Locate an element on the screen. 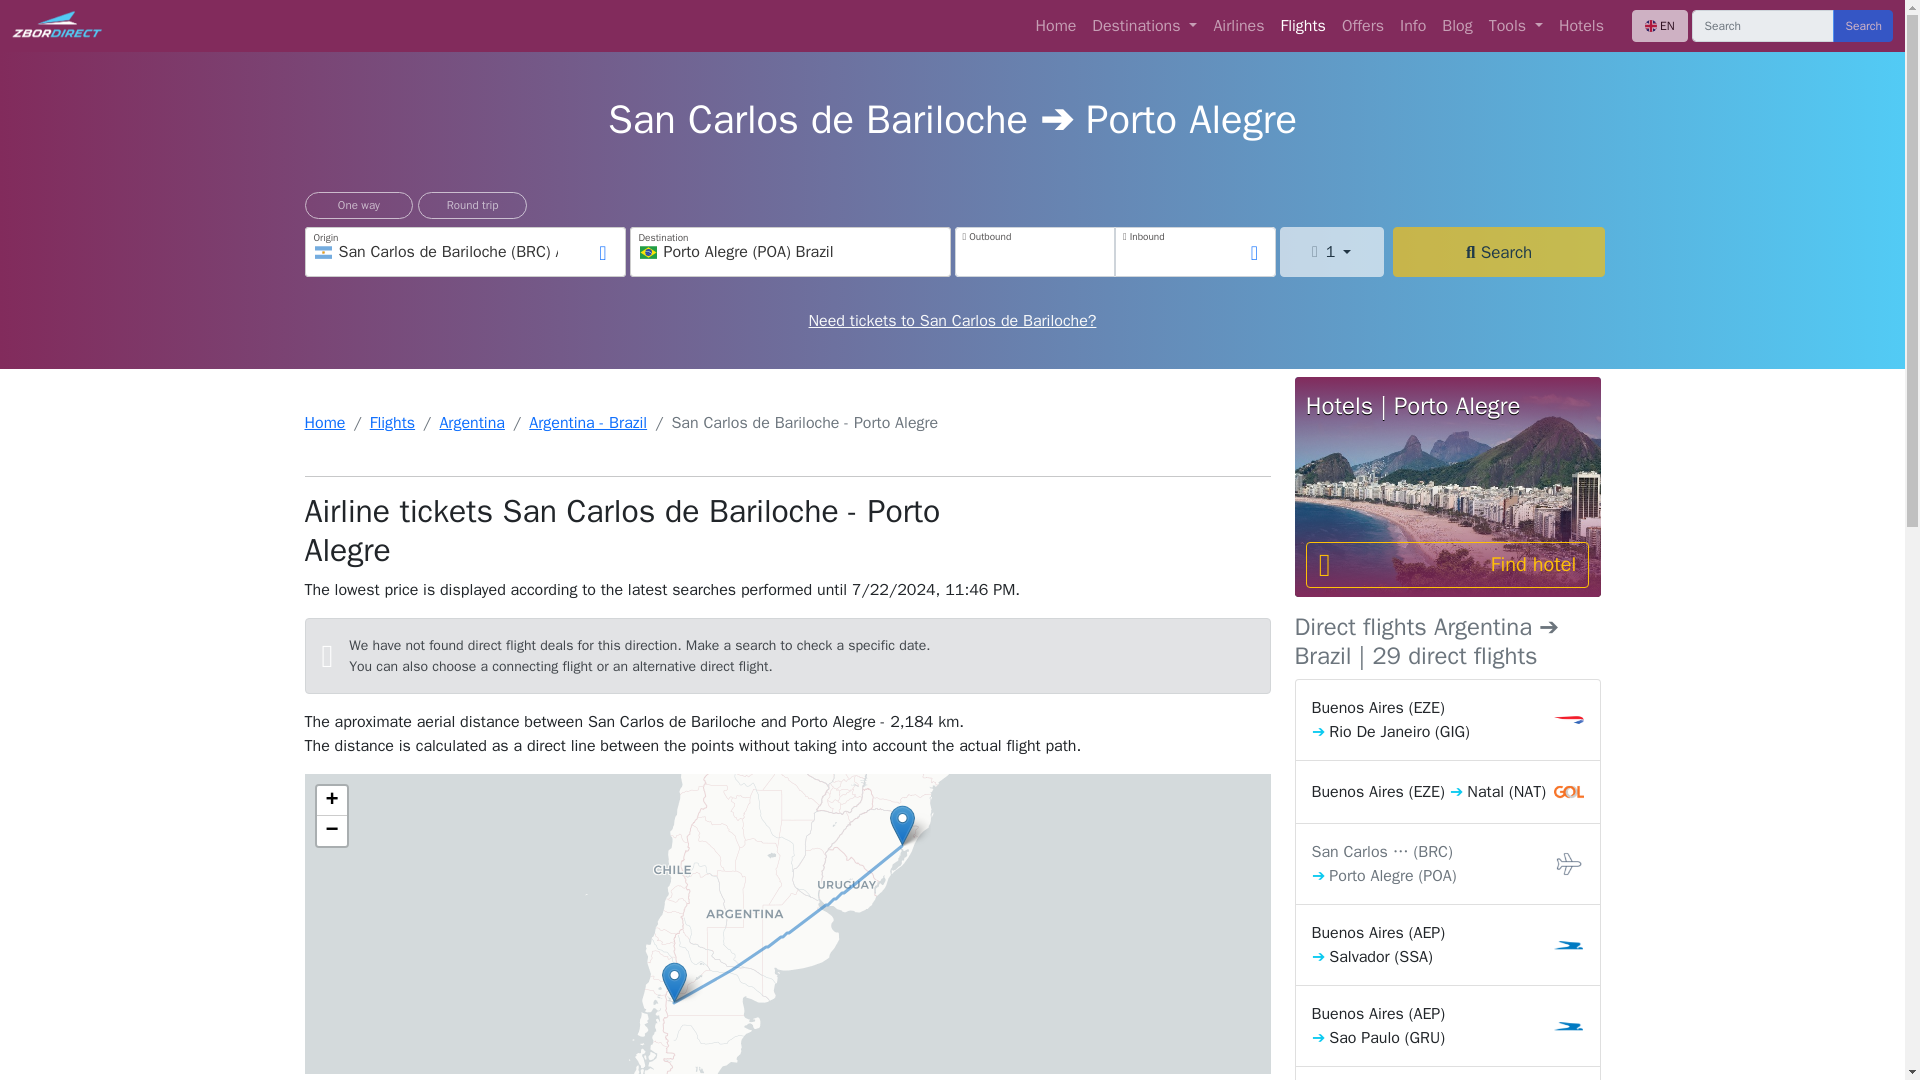 The image size is (1920, 1080). Buenos-aires - Salvador is located at coordinates (1446, 946).